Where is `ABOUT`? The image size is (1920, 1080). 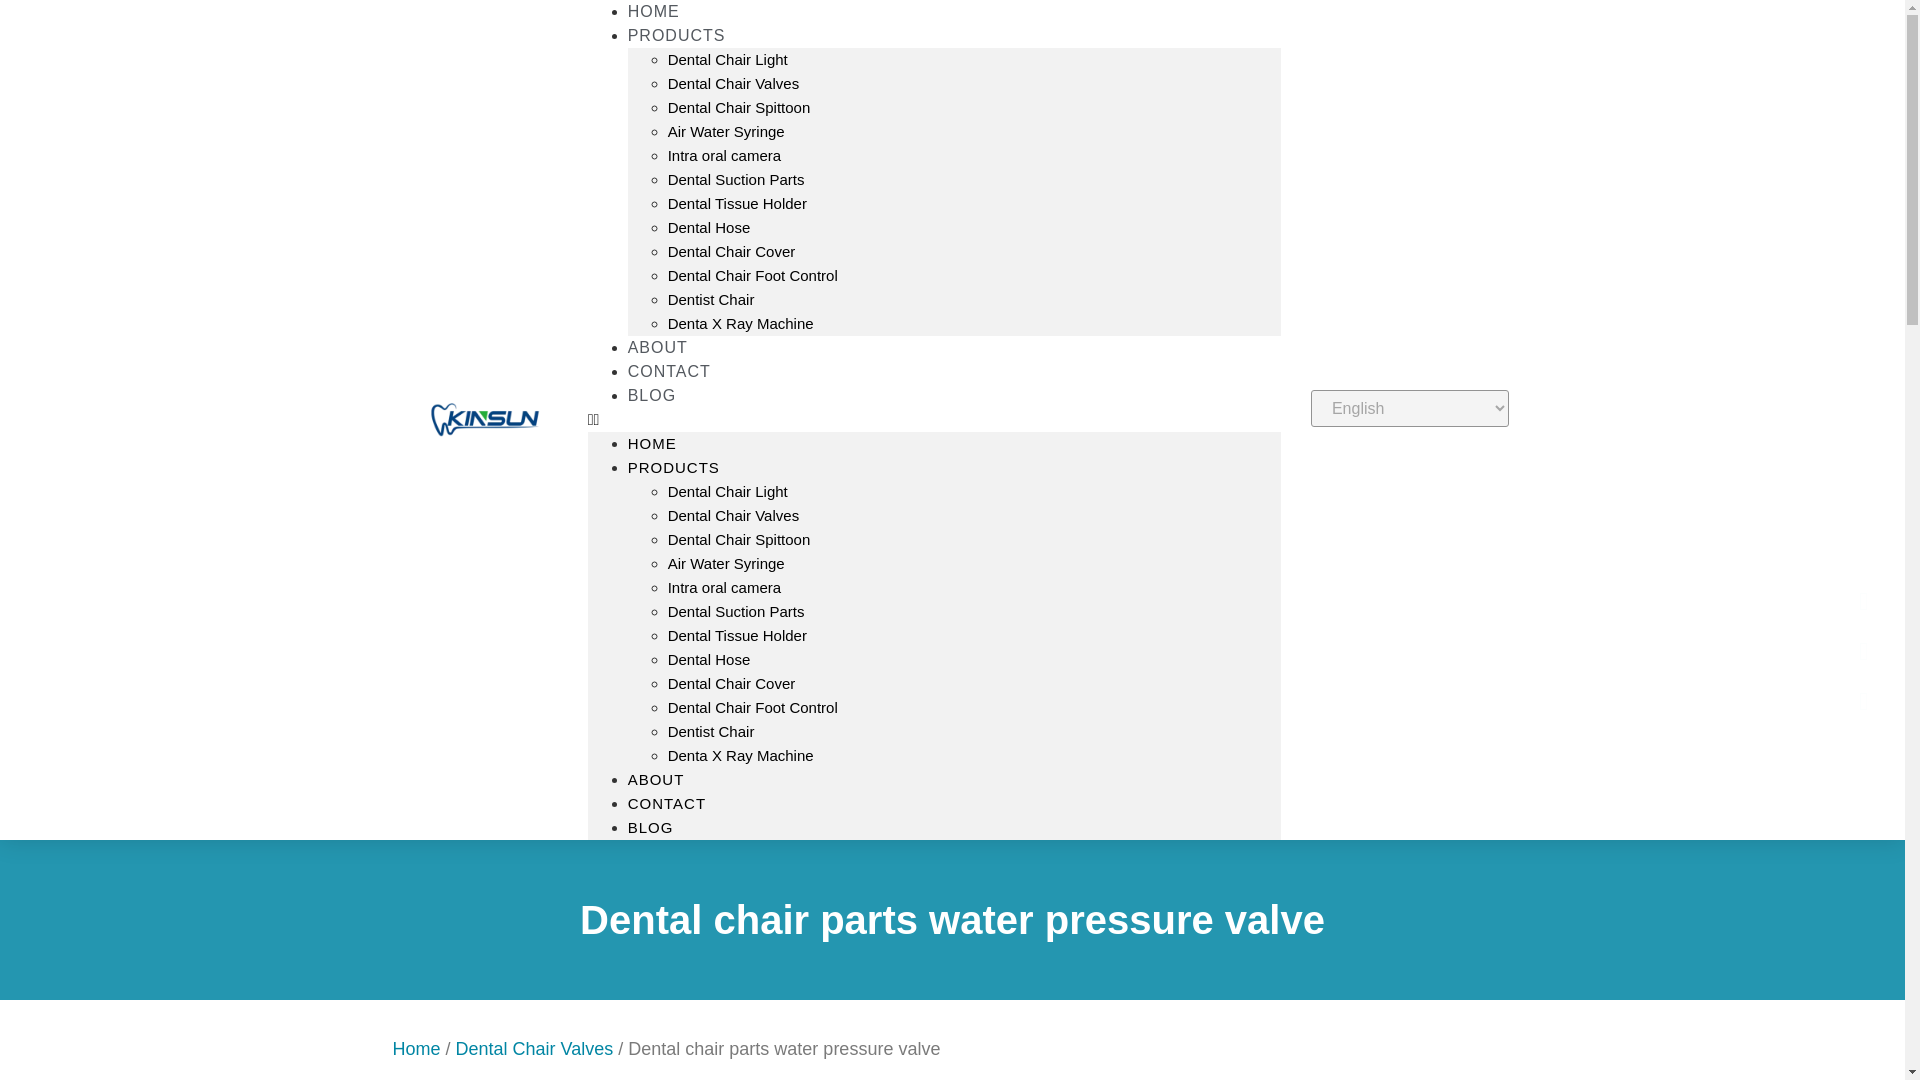
ABOUT is located at coordinates (656, 780).